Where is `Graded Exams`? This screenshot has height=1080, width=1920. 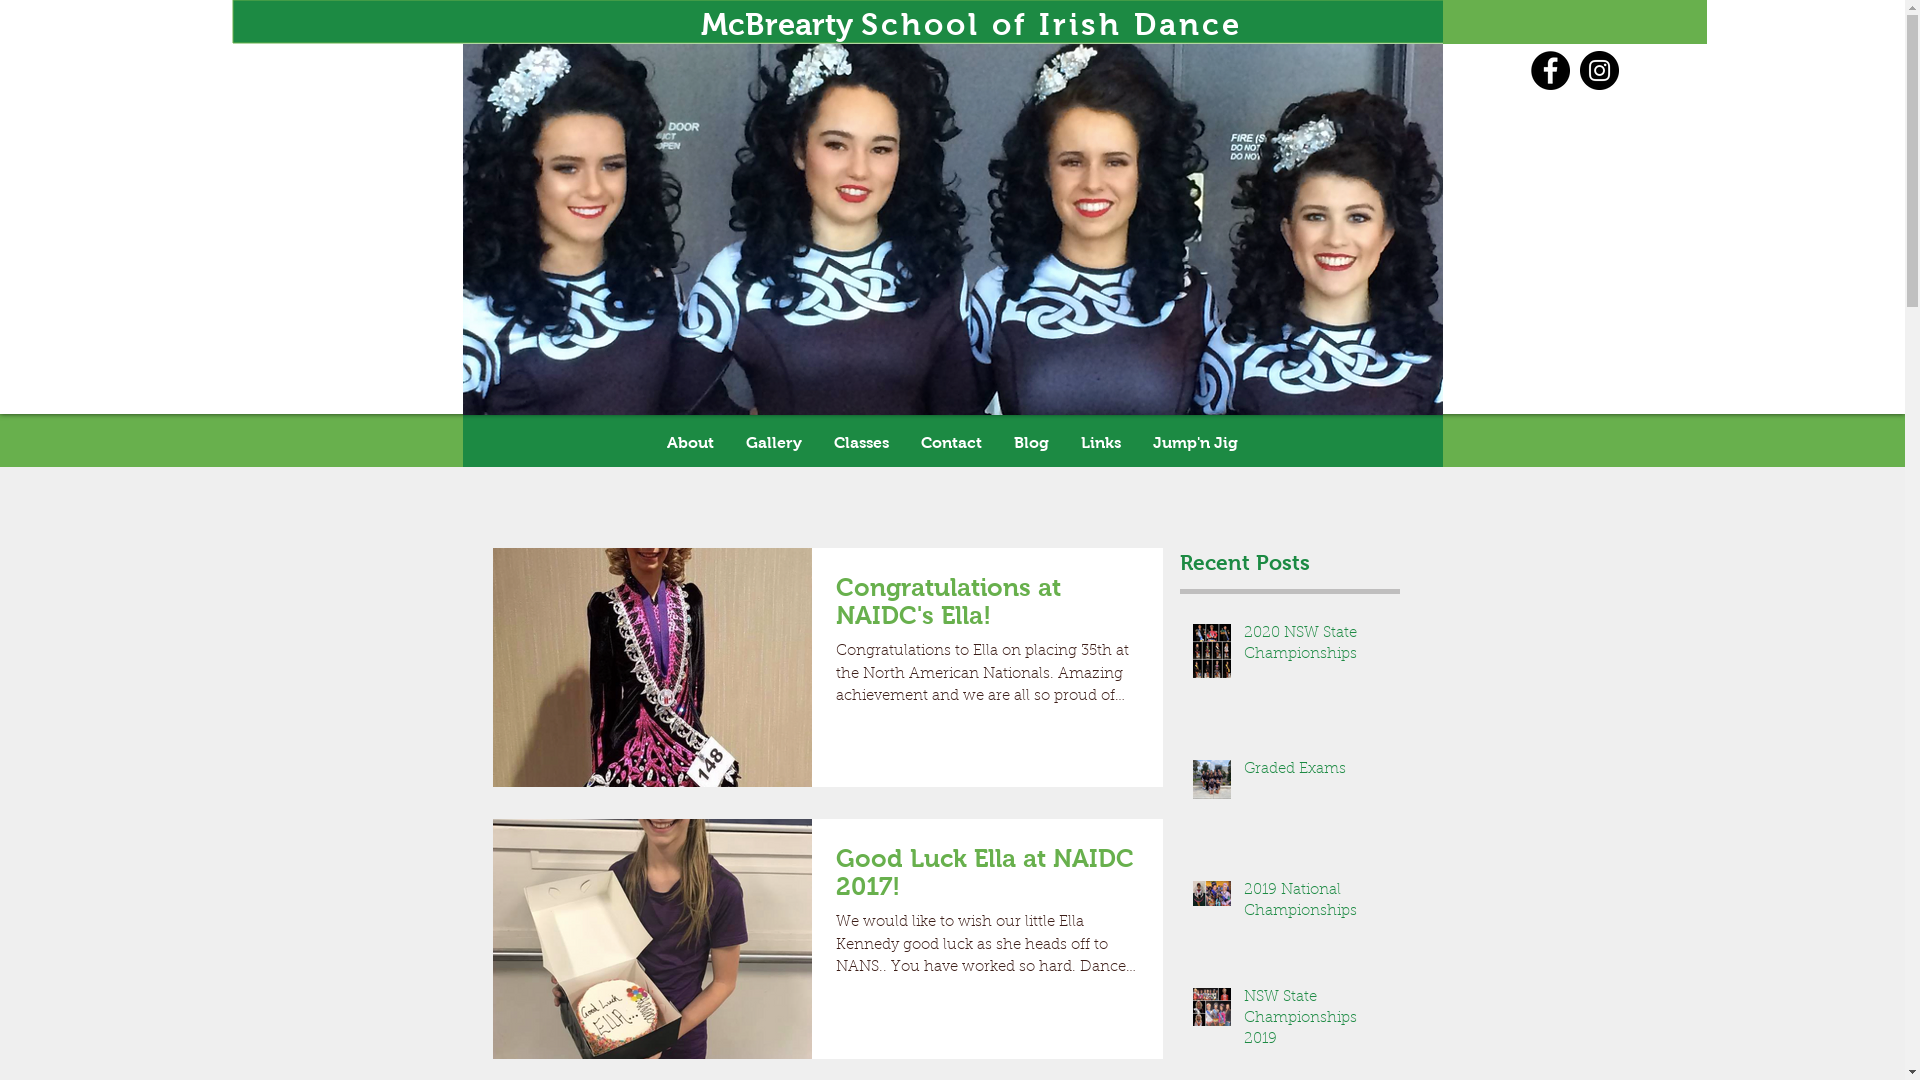 Graded Exams is located at coordinates (1316, 773).